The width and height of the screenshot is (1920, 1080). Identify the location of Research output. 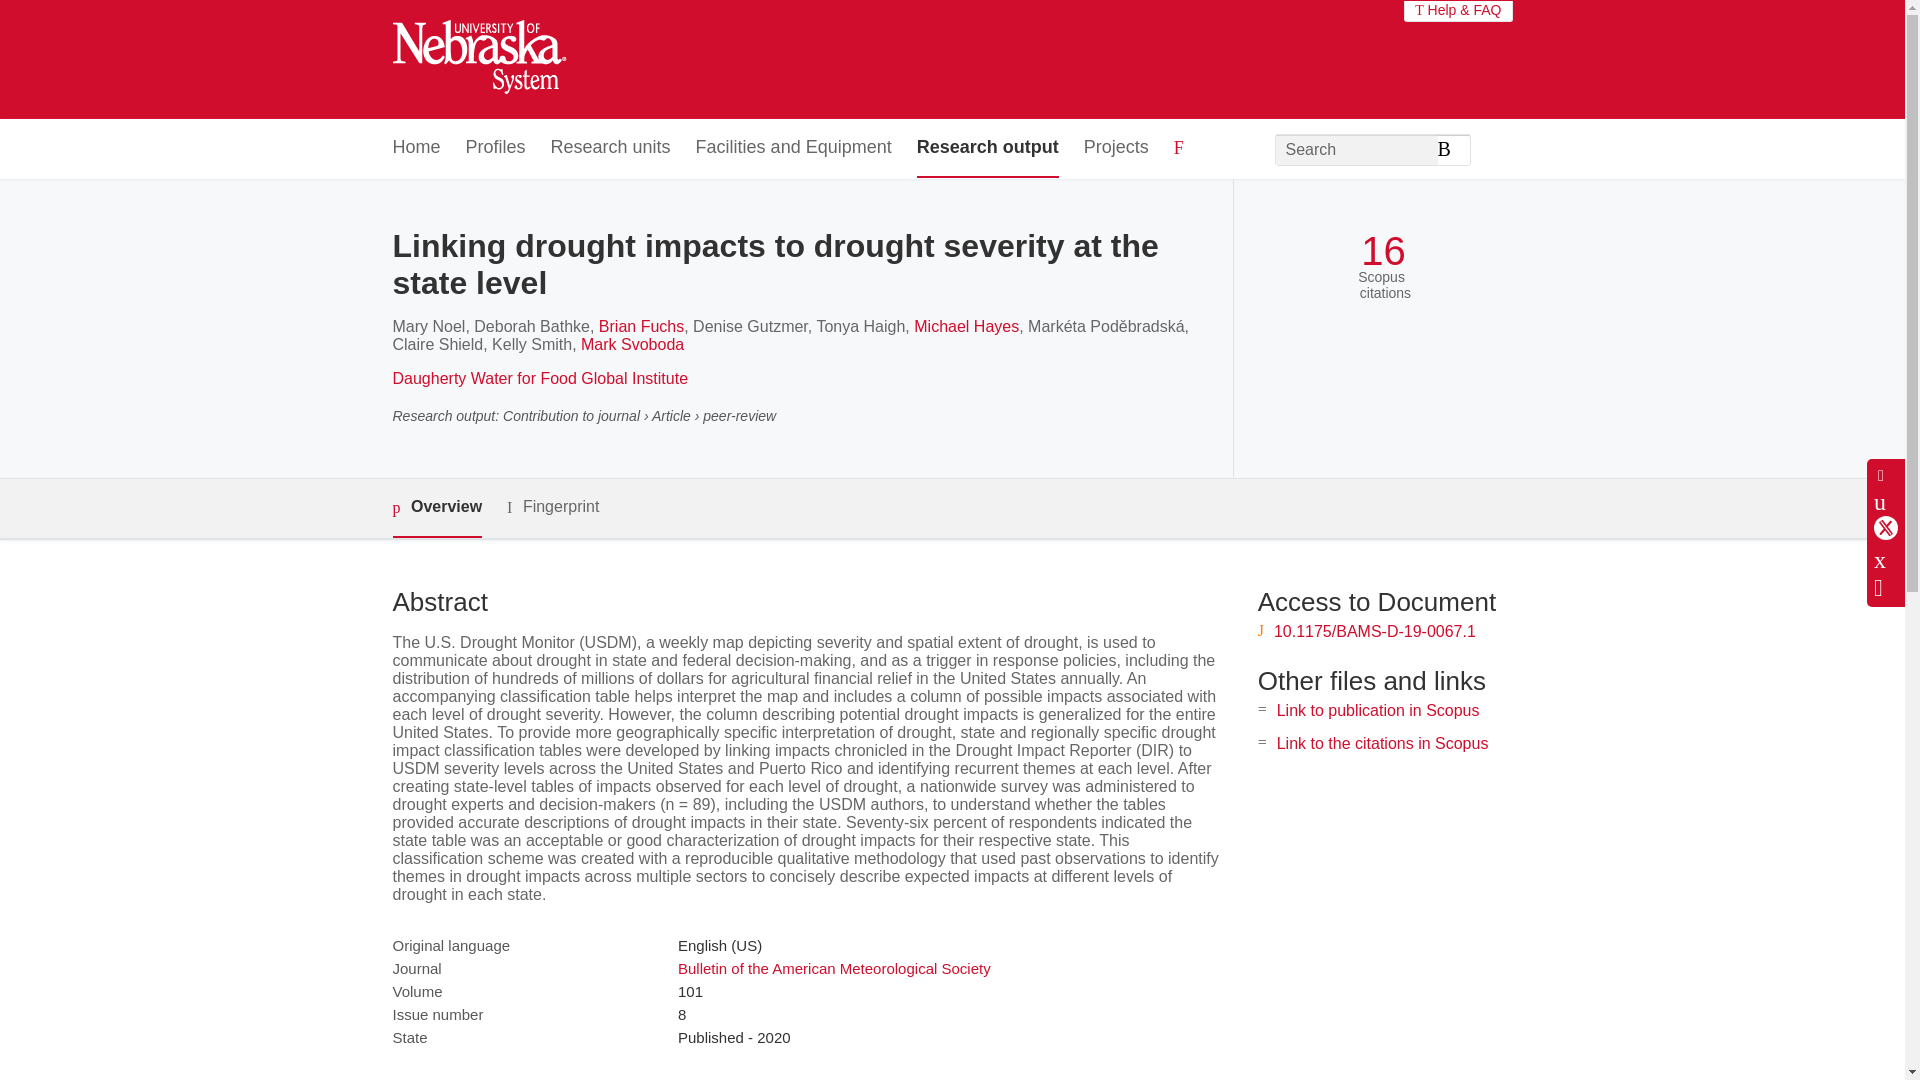
(988, 148).